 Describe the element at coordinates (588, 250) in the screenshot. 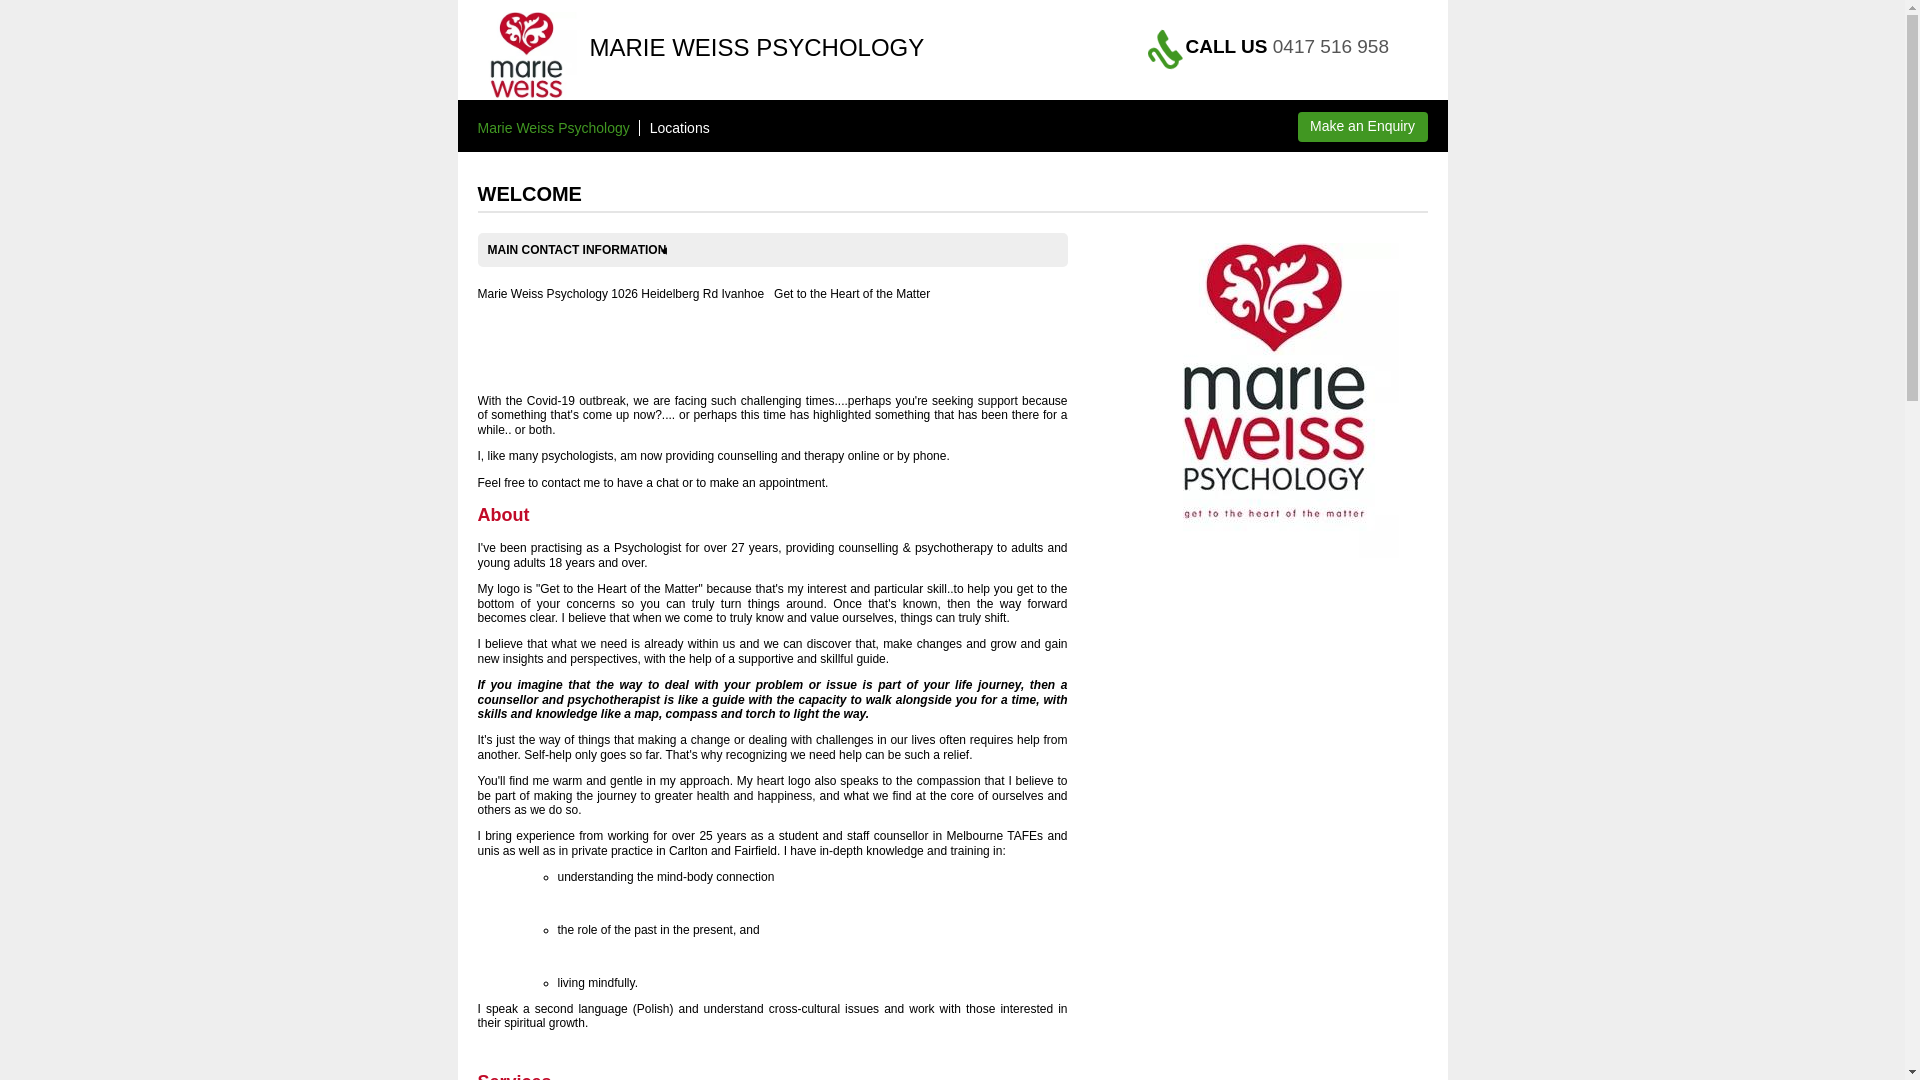

I see `MAIN CONTACT INFORMATION` at that location.